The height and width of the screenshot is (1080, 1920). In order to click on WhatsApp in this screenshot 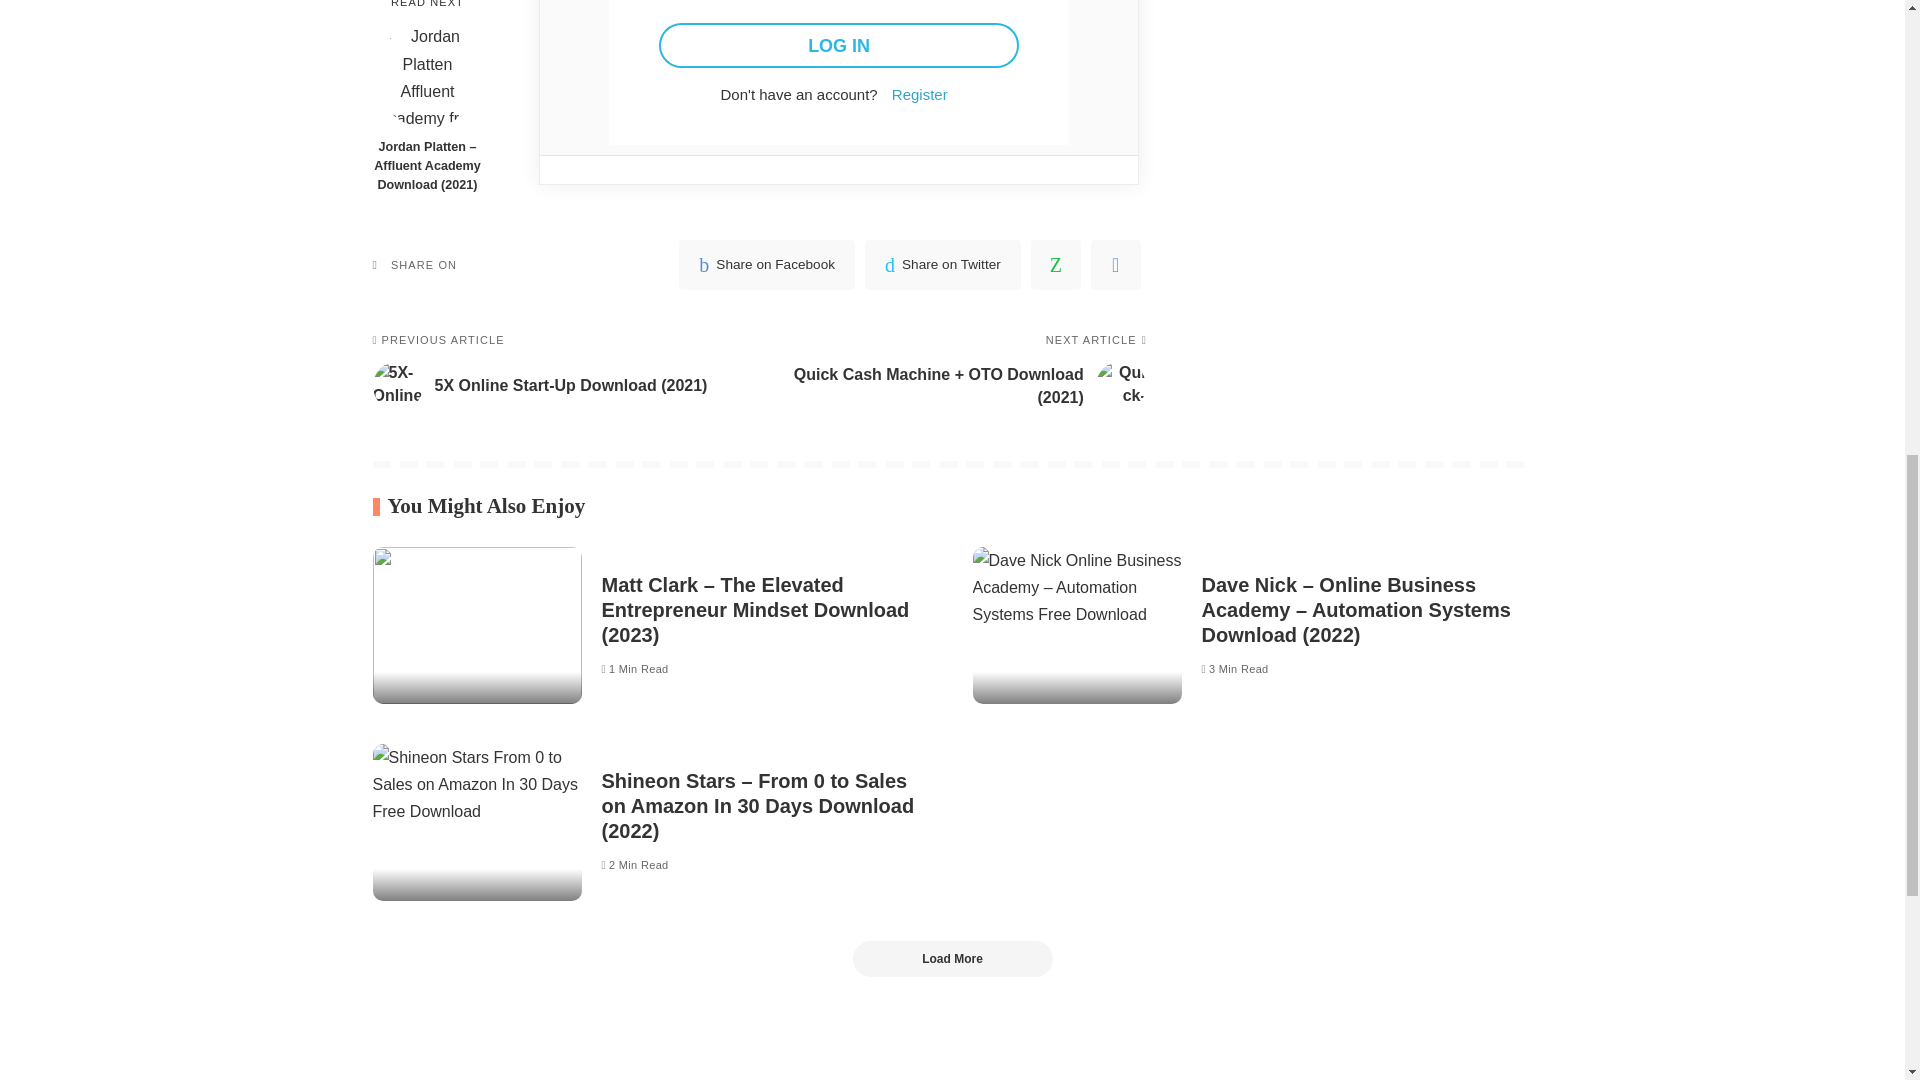, I will do `click(1056, 264)`.